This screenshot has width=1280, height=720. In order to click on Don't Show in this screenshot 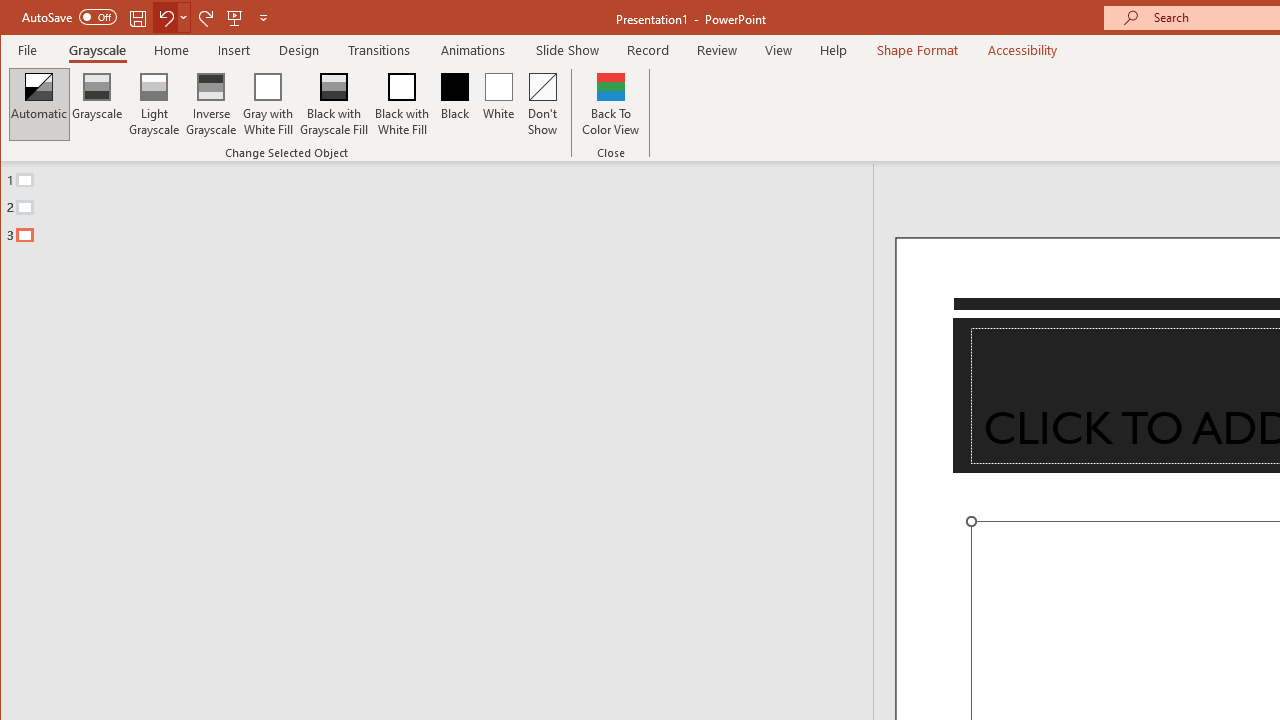, I will do `click(543, 104)`.